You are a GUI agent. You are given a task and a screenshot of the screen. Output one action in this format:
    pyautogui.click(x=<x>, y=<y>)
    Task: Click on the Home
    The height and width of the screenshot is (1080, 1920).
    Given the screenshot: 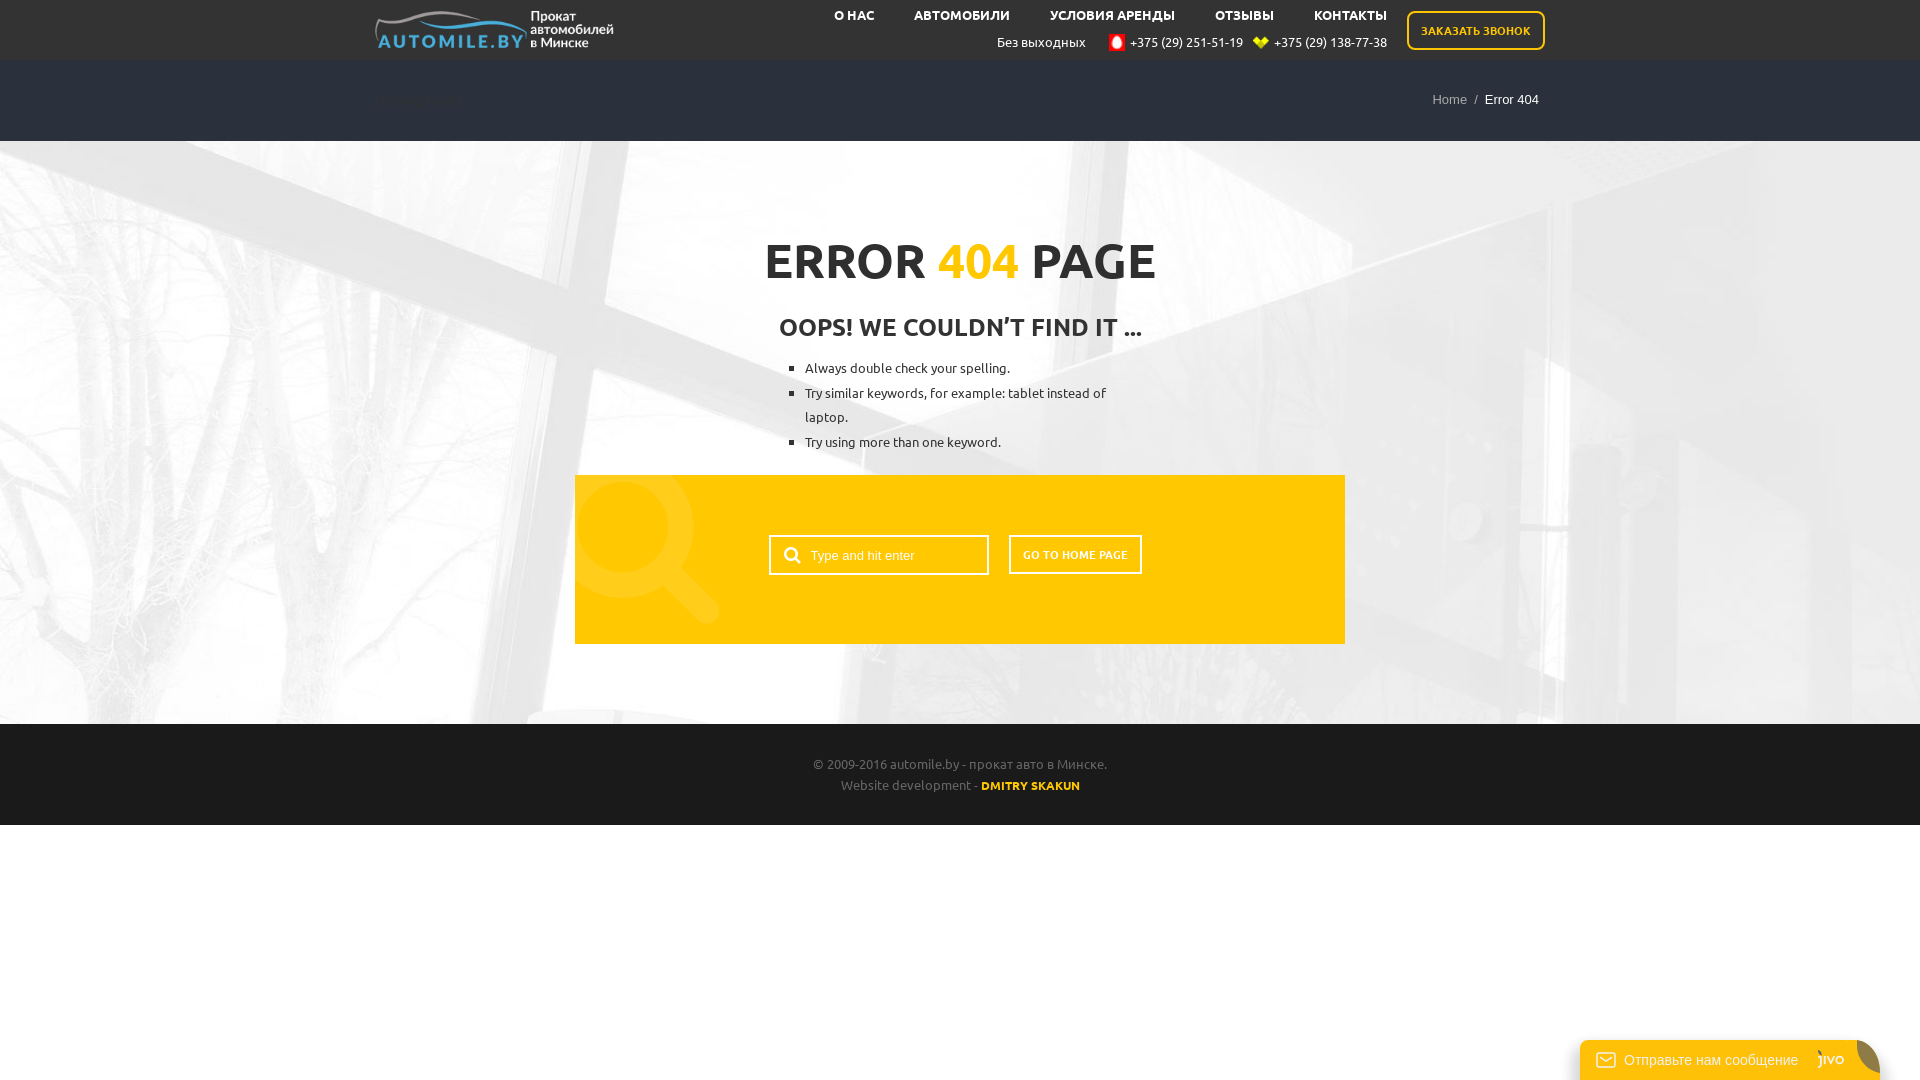 What is the action you would take?
    pyautogui.click(x=1450, y=100)
    